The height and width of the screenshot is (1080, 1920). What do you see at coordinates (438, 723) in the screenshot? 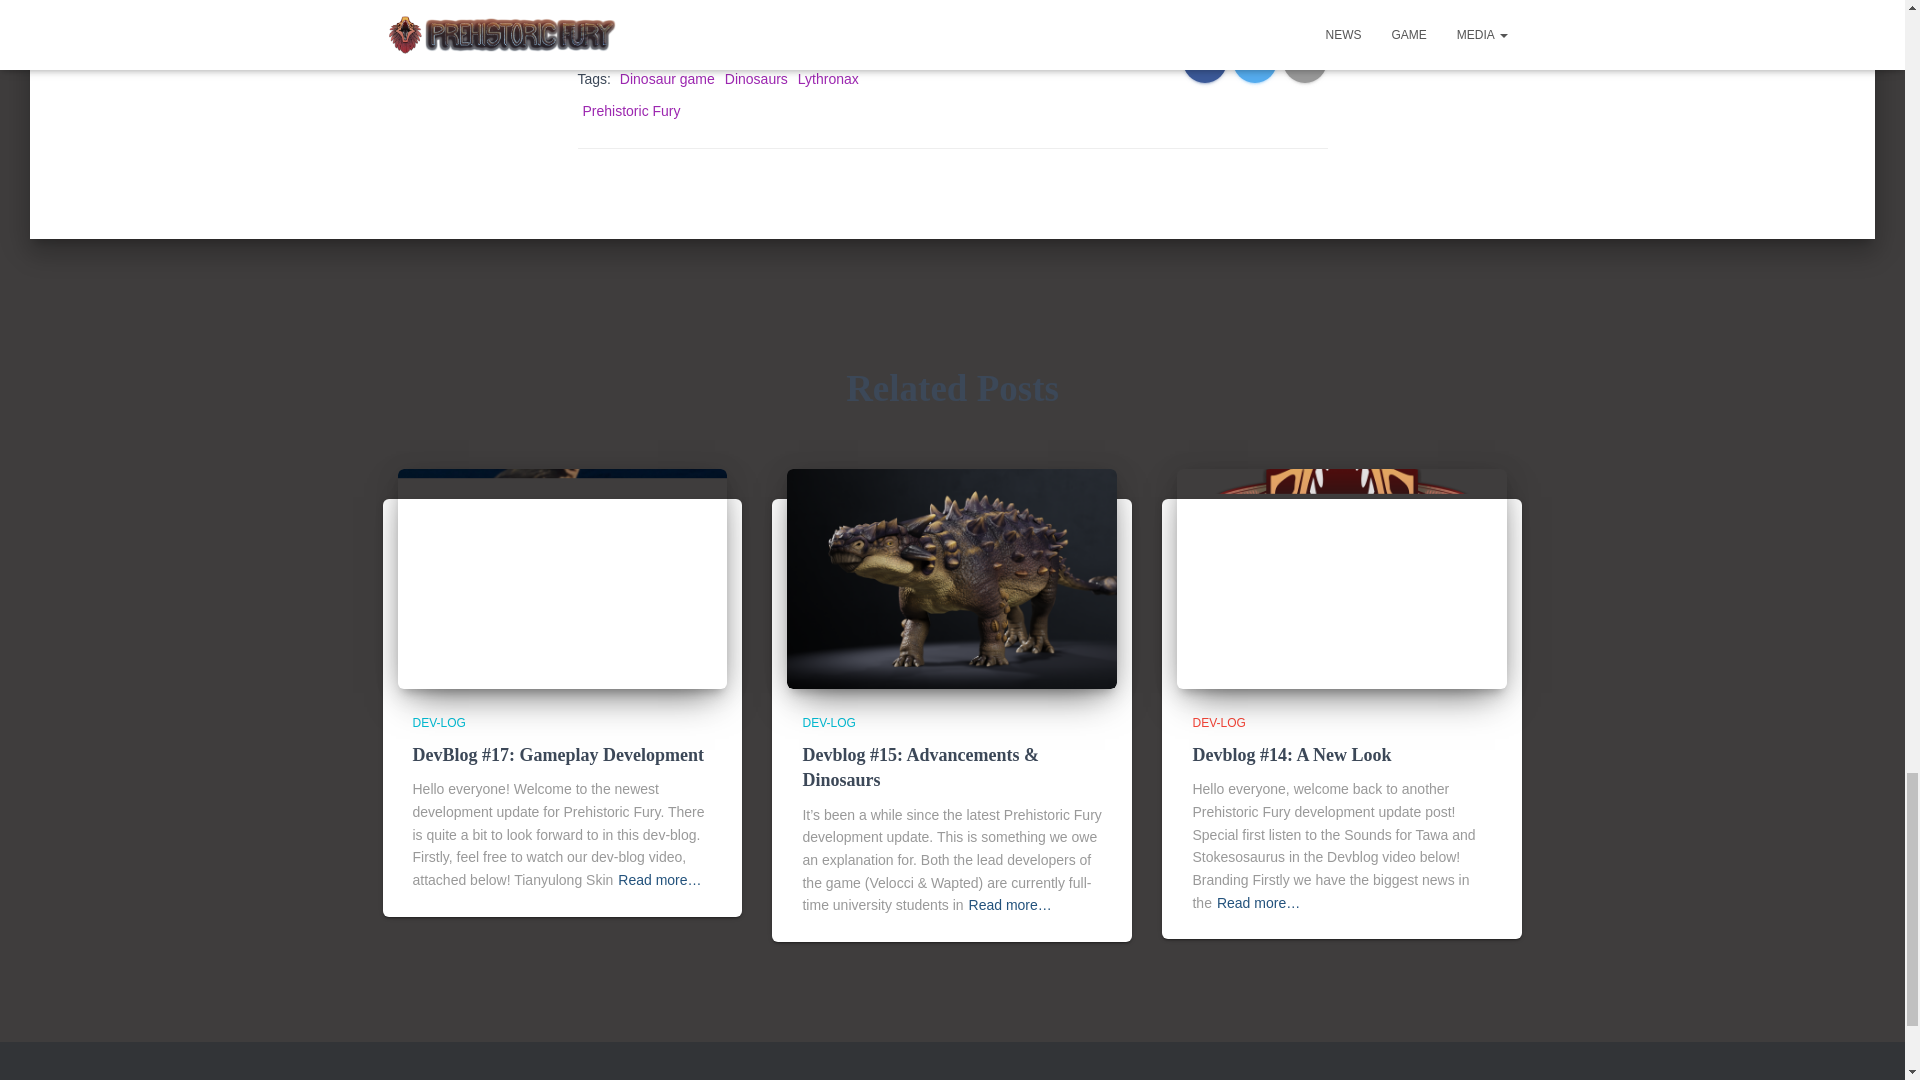
I see `DEV-LOG` at bounding box center [438, 723].